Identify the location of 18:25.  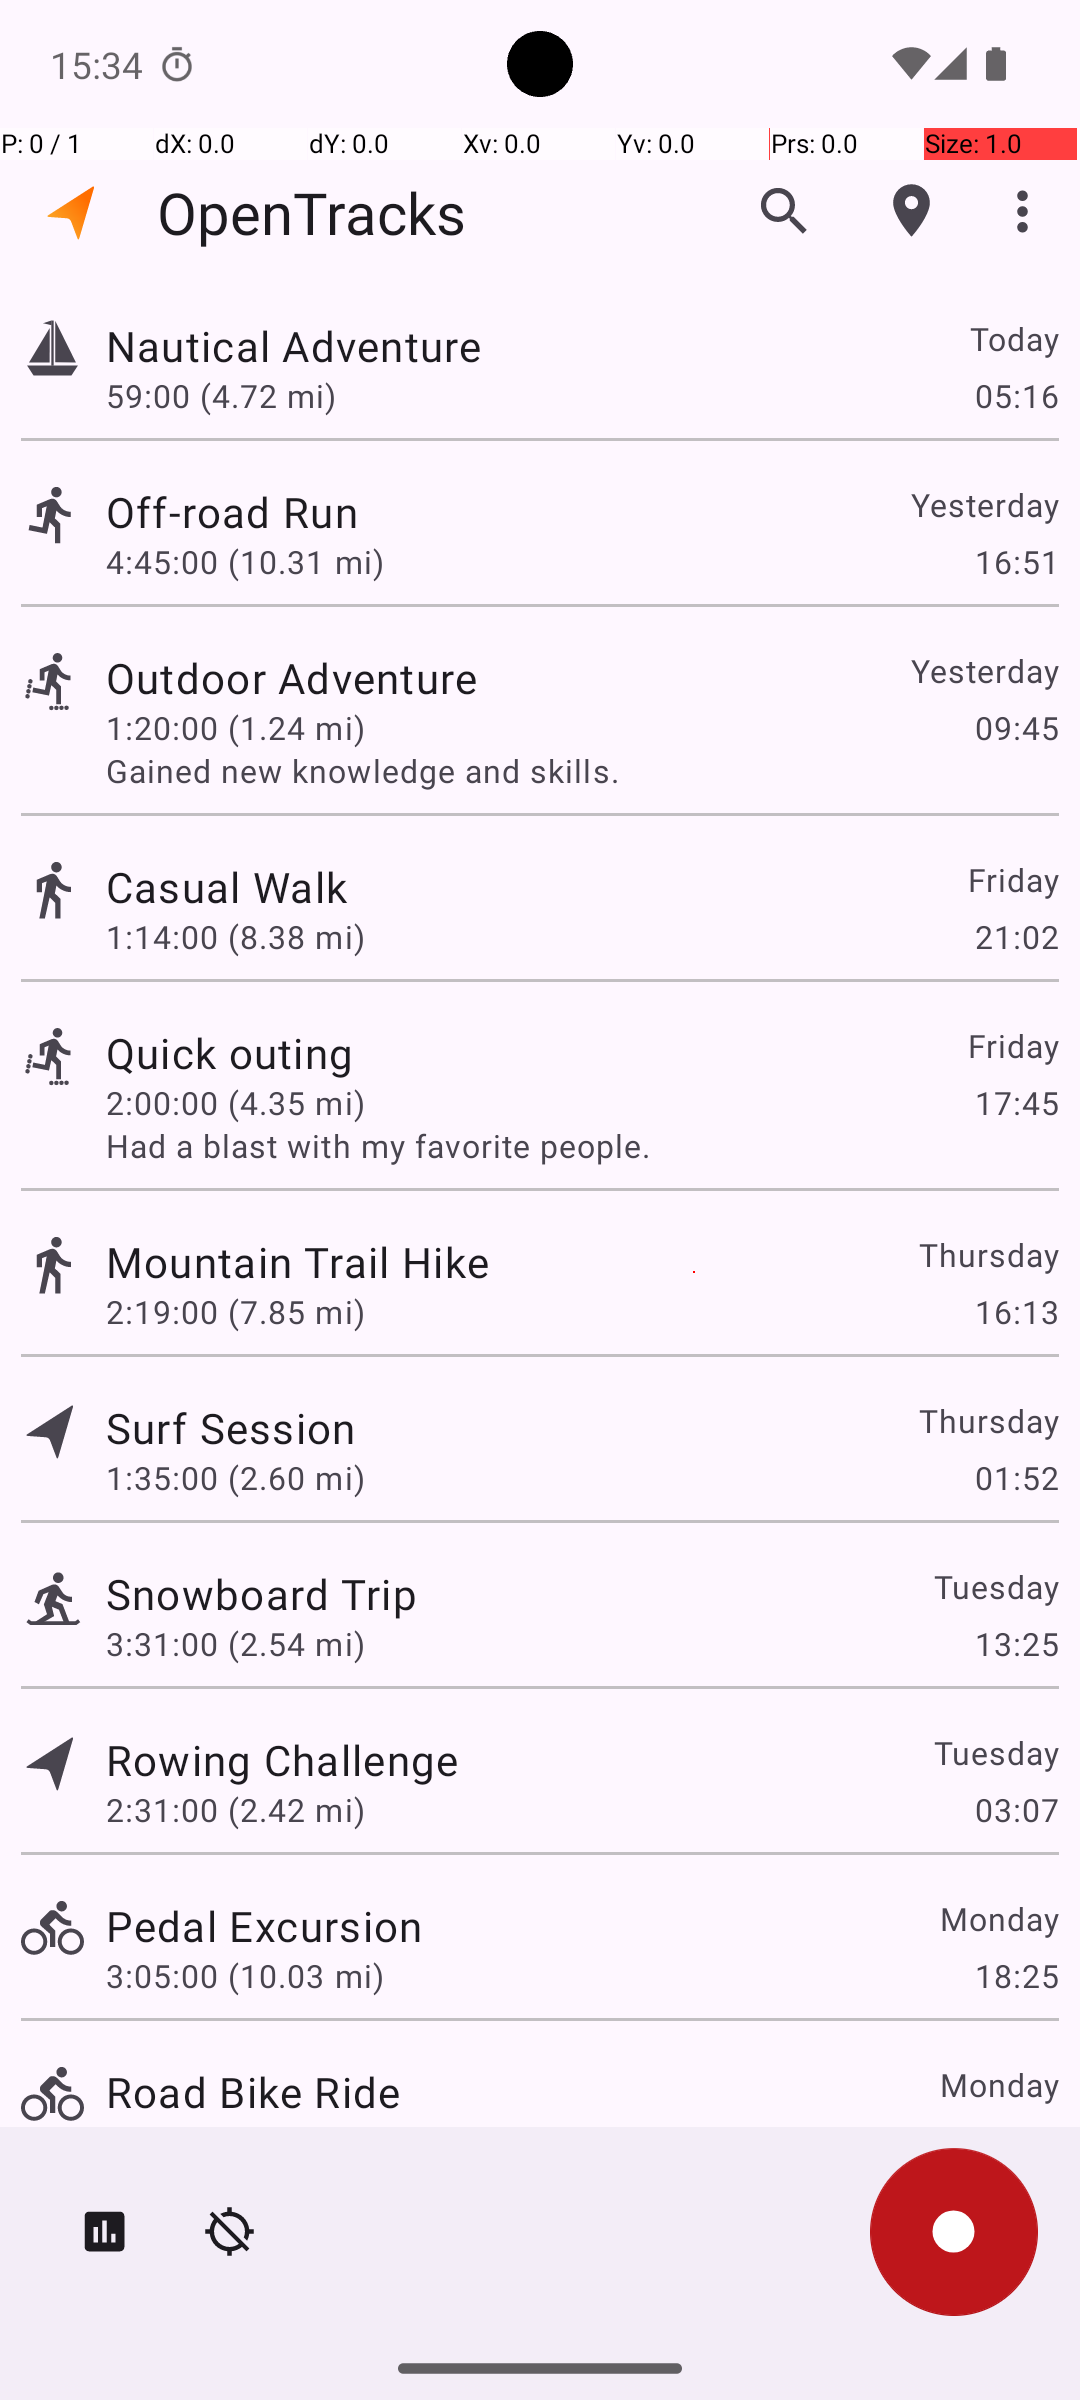
(1016, 1976).